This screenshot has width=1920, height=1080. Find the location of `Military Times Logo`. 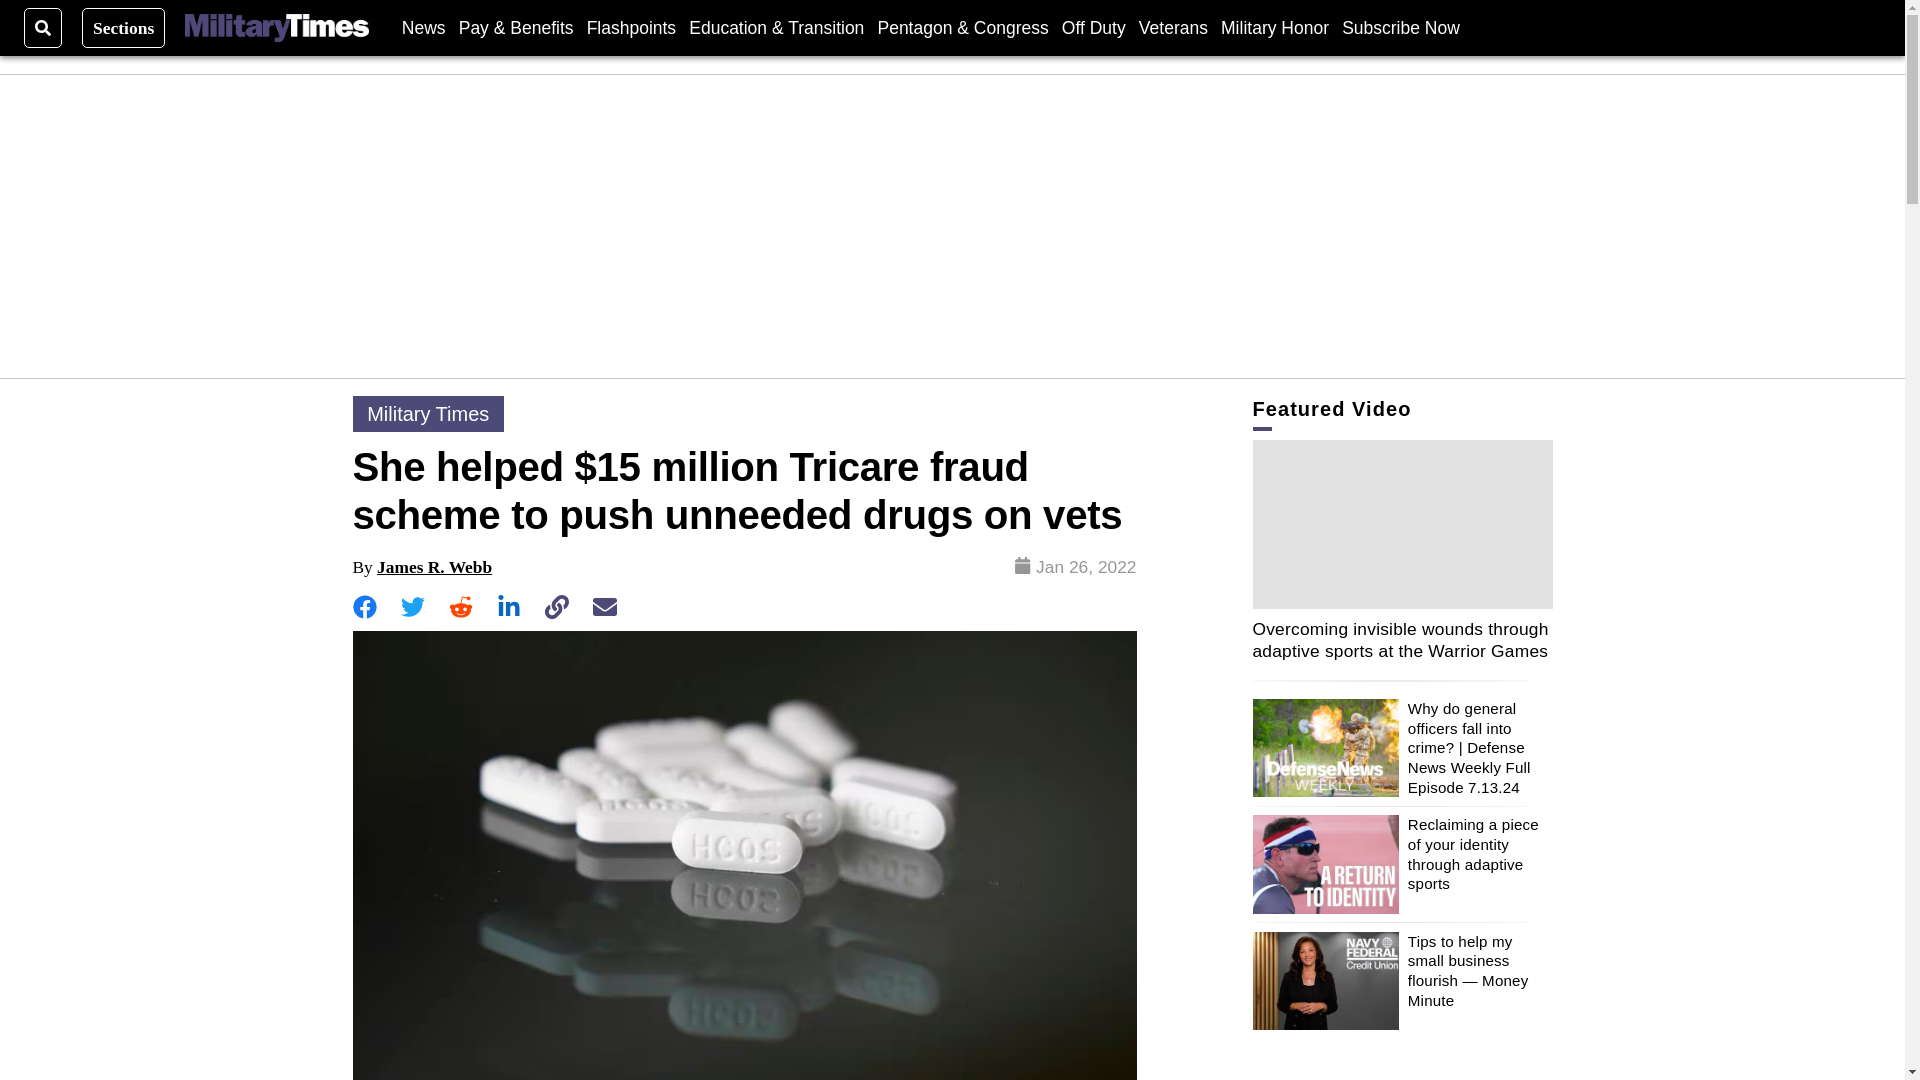

Military Times Logo is located at coordinates (276, 28).